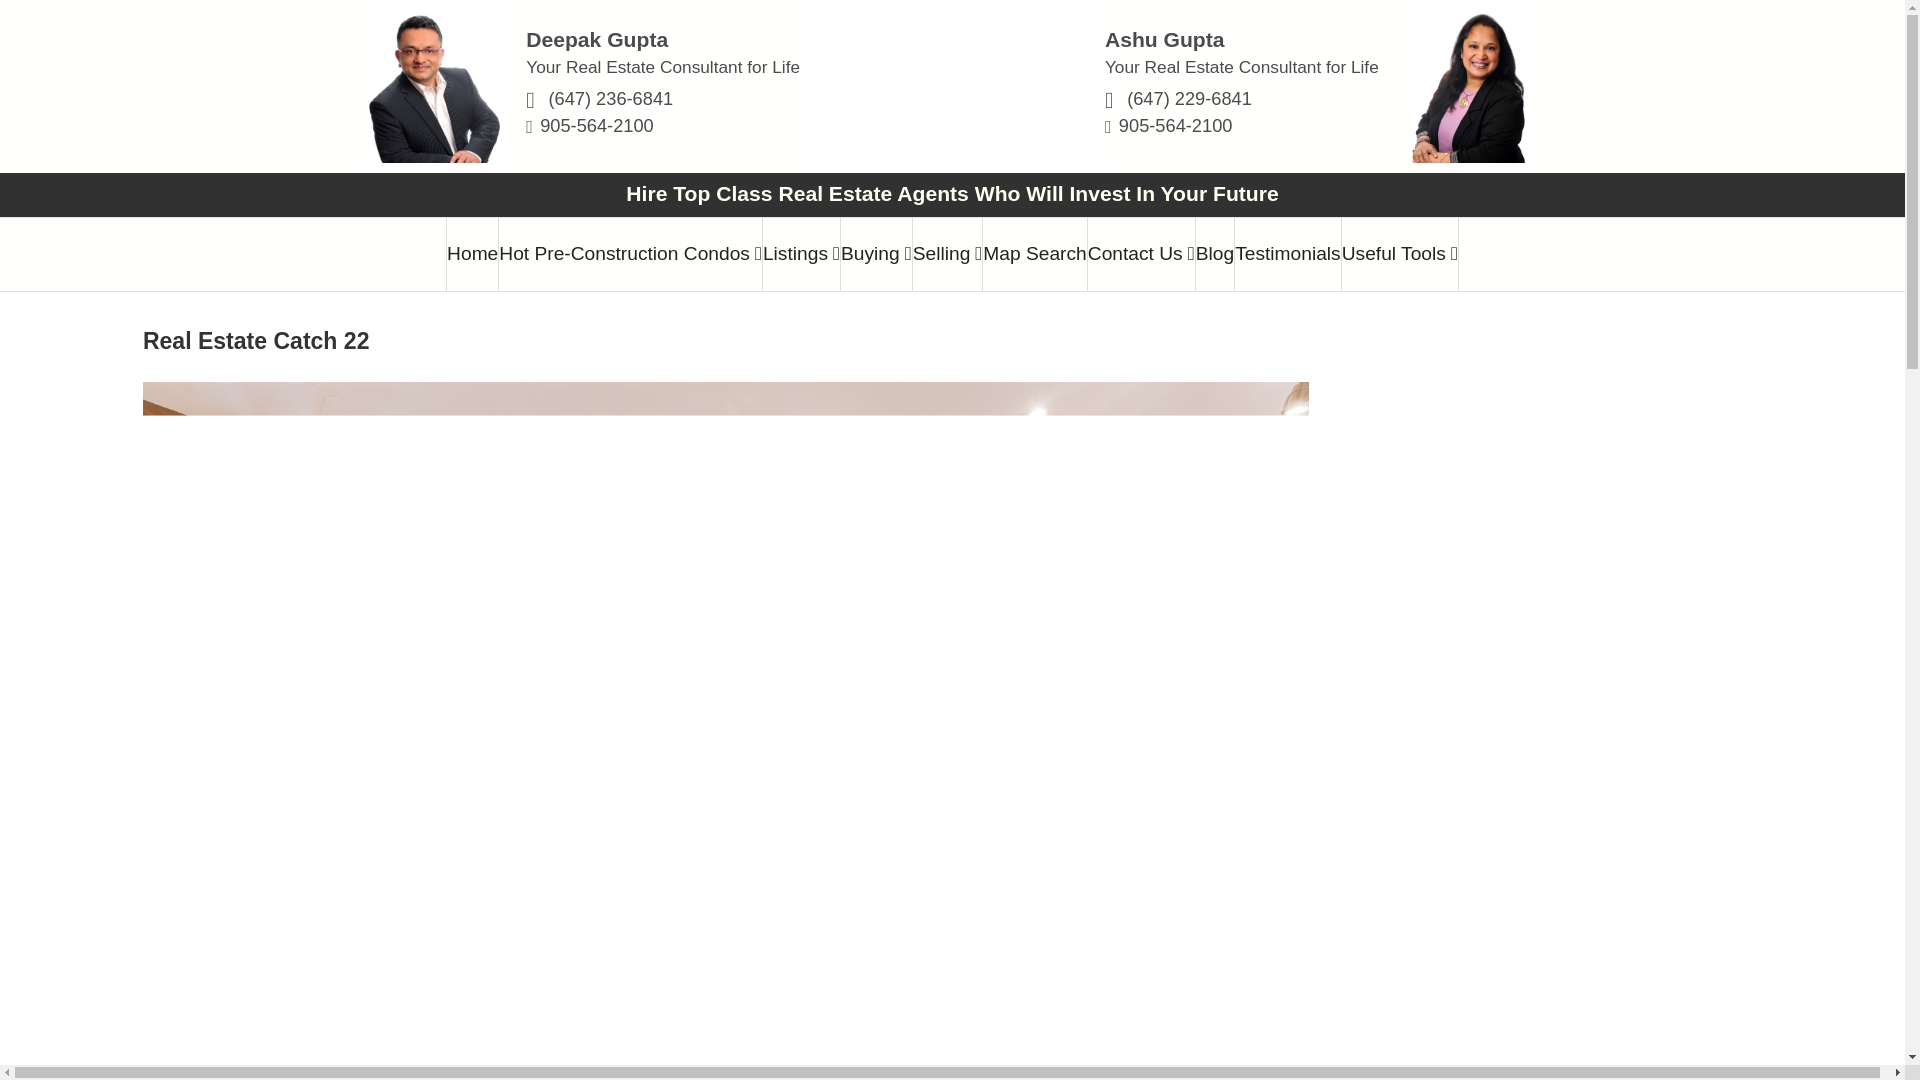  I want to click on Buying, so click(876, 254).